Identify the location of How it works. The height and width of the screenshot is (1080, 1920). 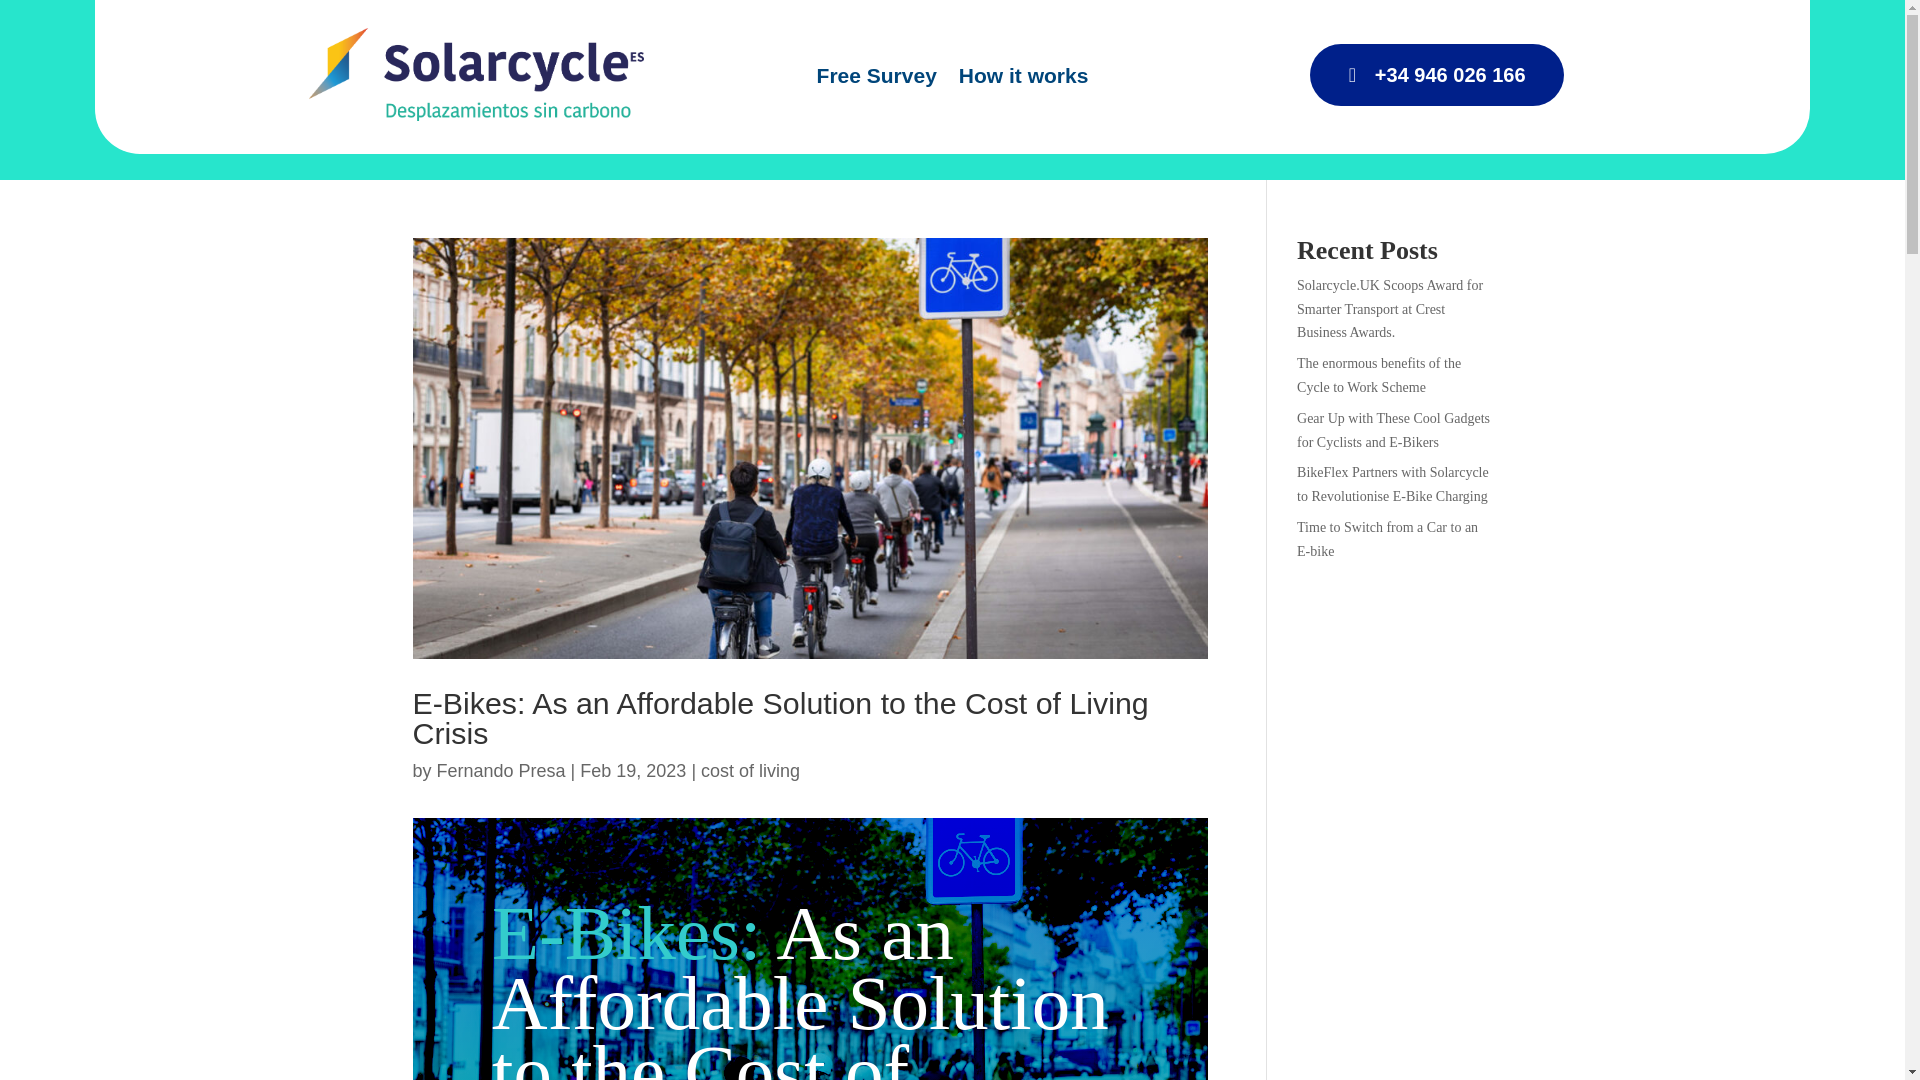
(1023, 80).